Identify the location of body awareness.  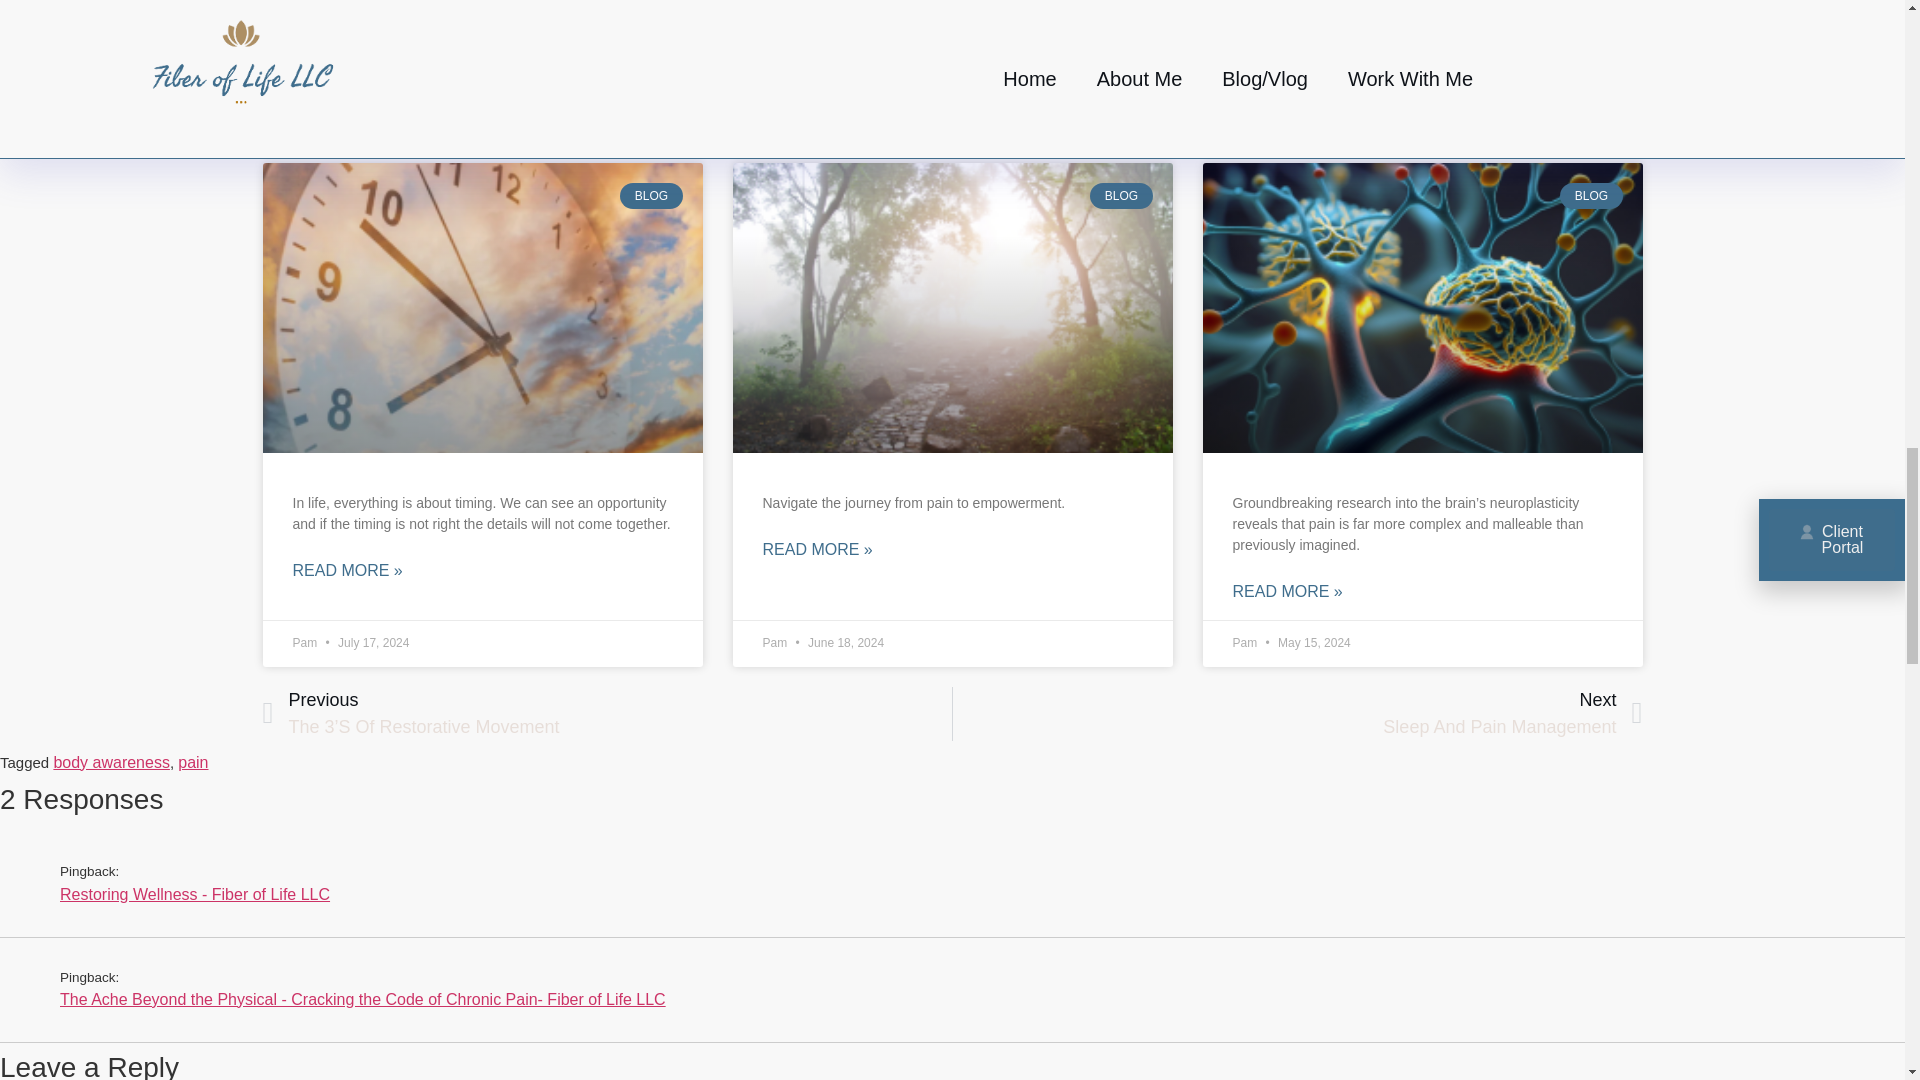
(112, 762).